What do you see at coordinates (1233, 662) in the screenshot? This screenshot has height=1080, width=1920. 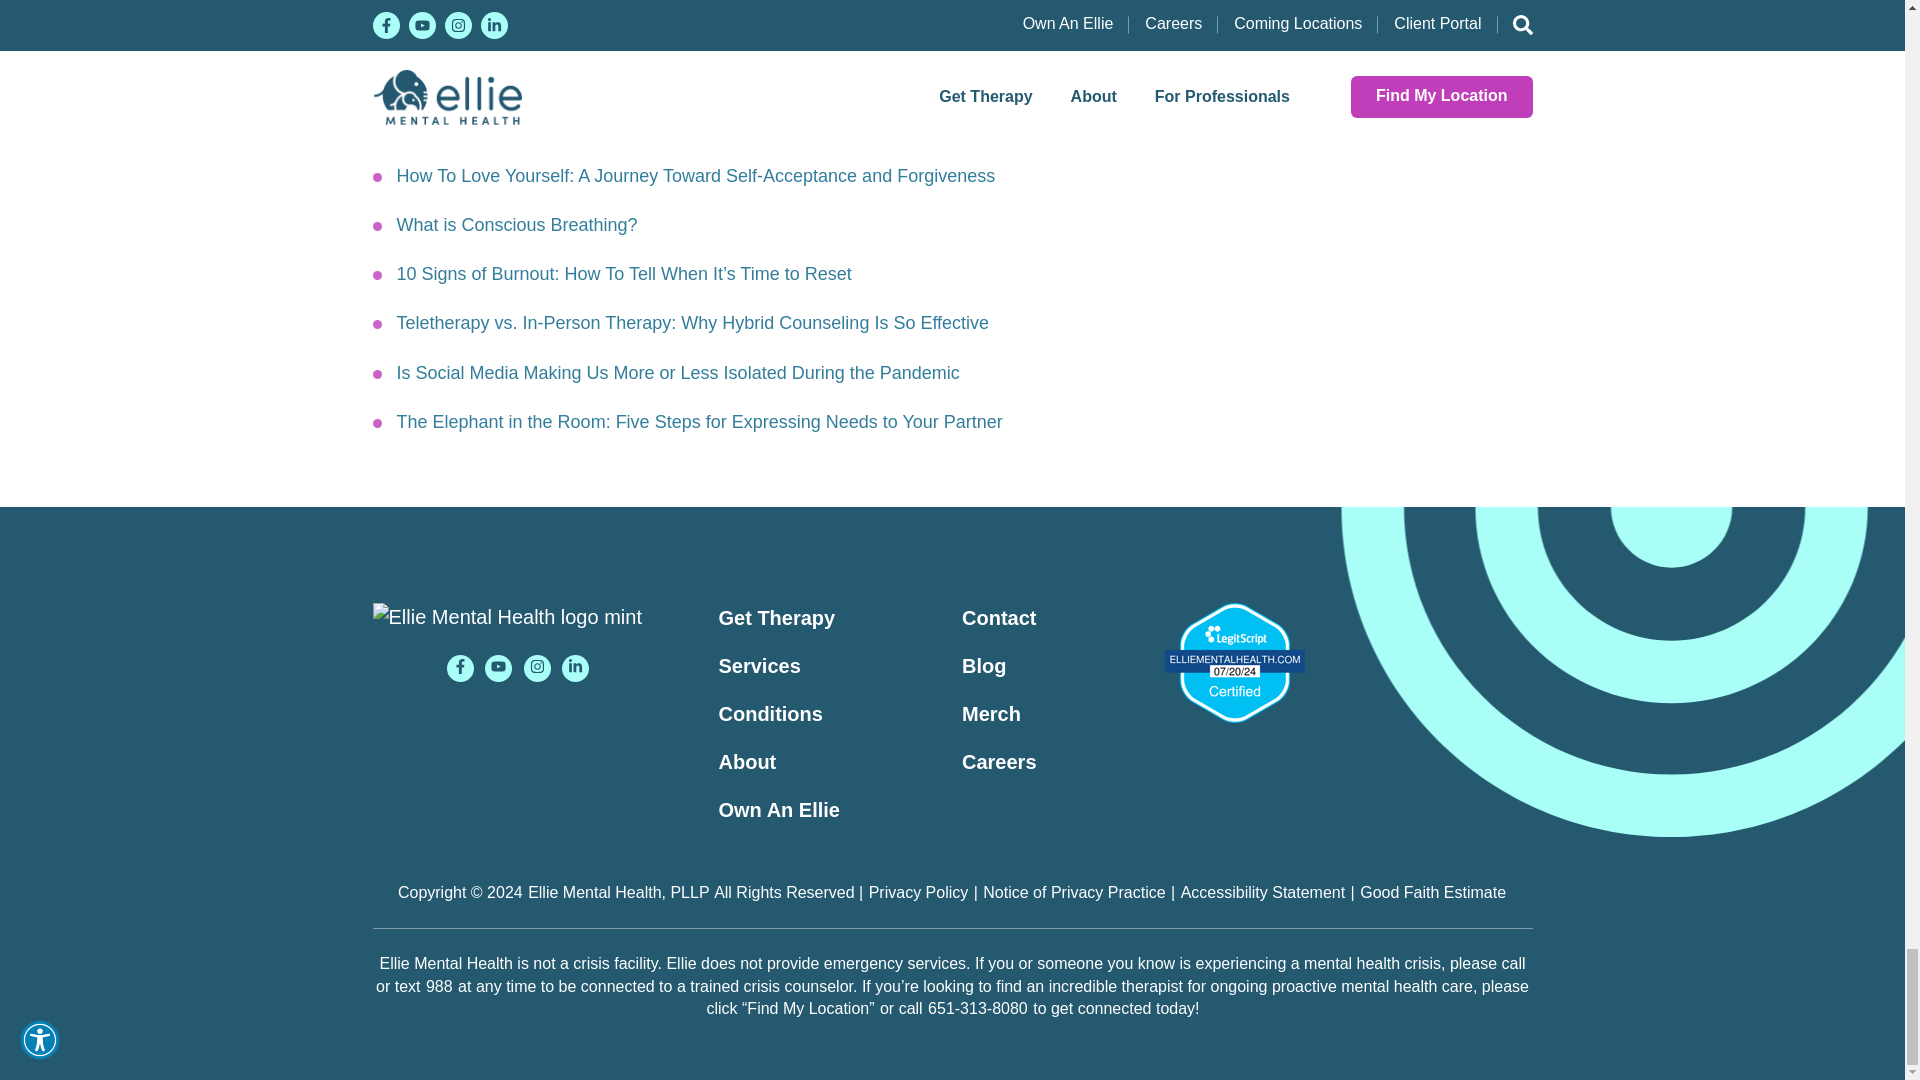 I see `Verify LegitScript Approval` at bounding box center [1233, 662].